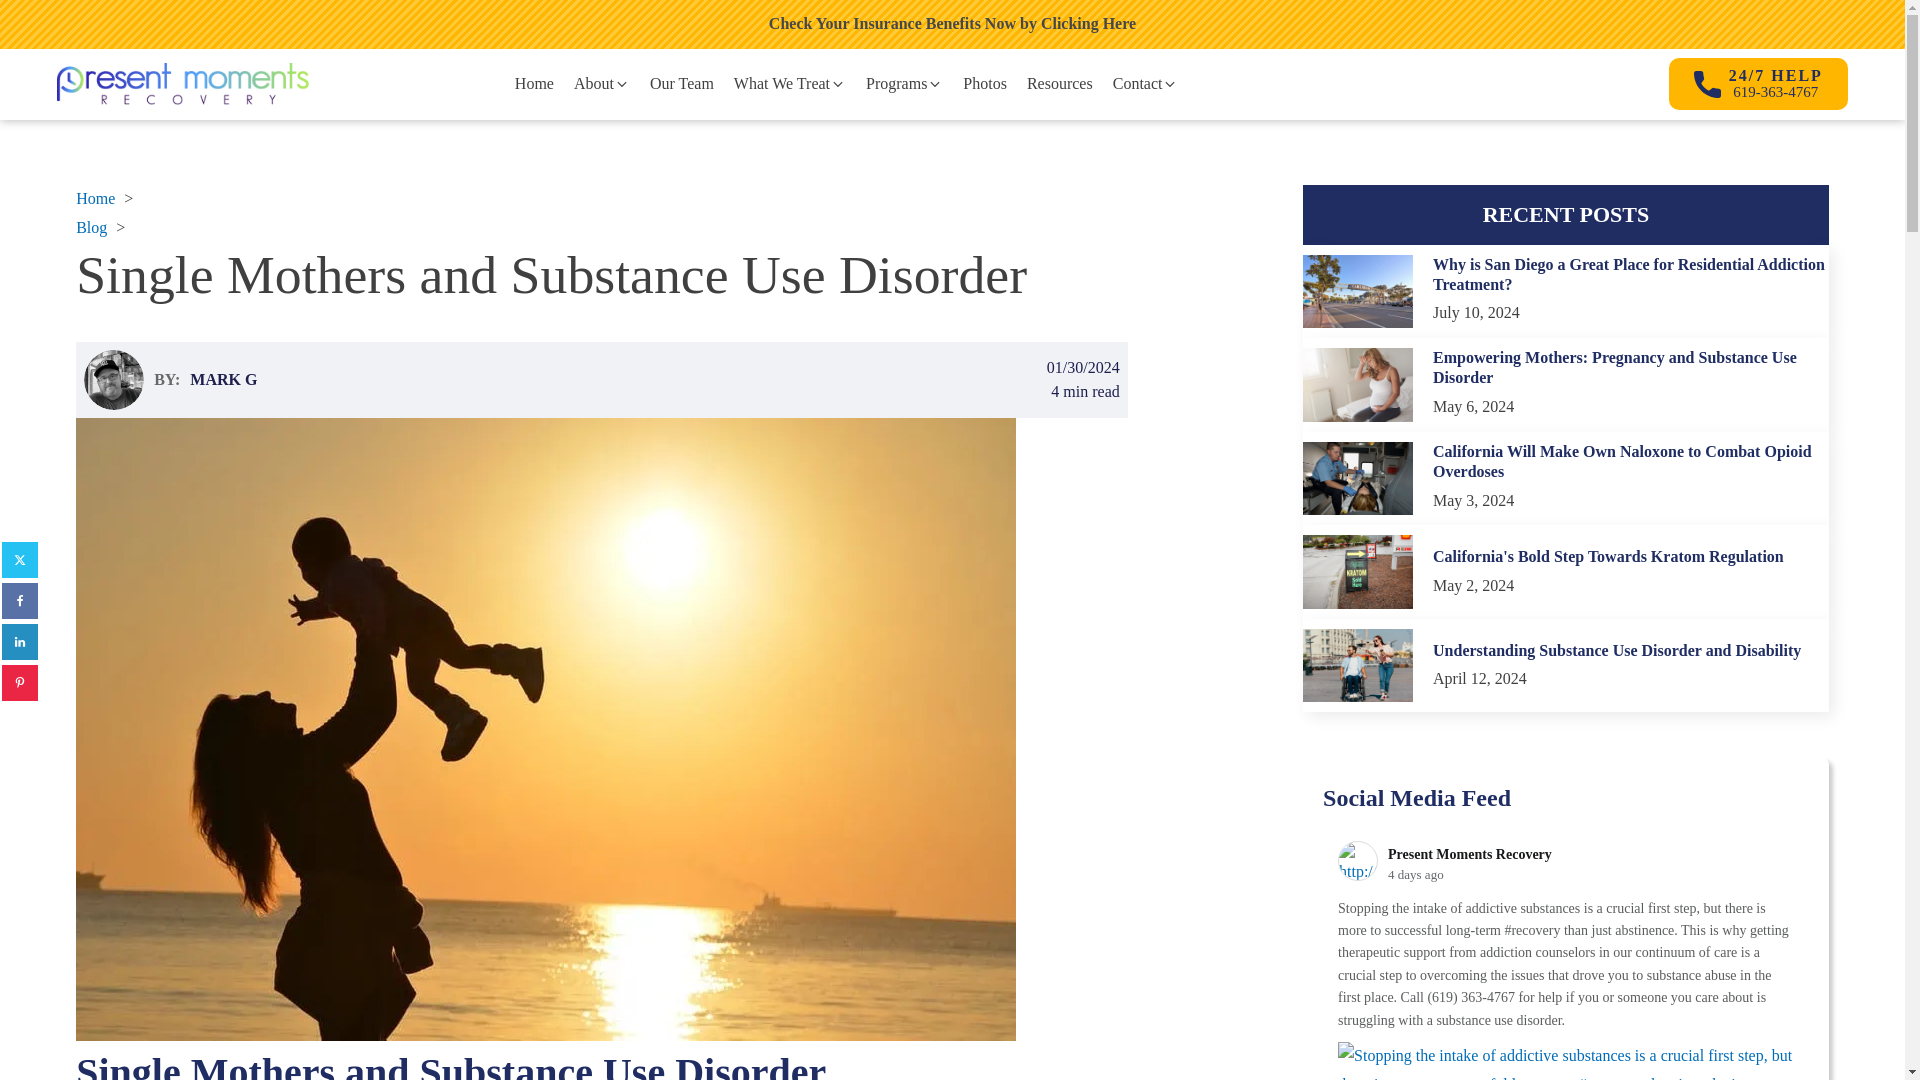 The height and width of the screenshot is (1080, 1920). Describe the element at coordinates (904, 84) in the screenshot. I see `Programs` at that location.